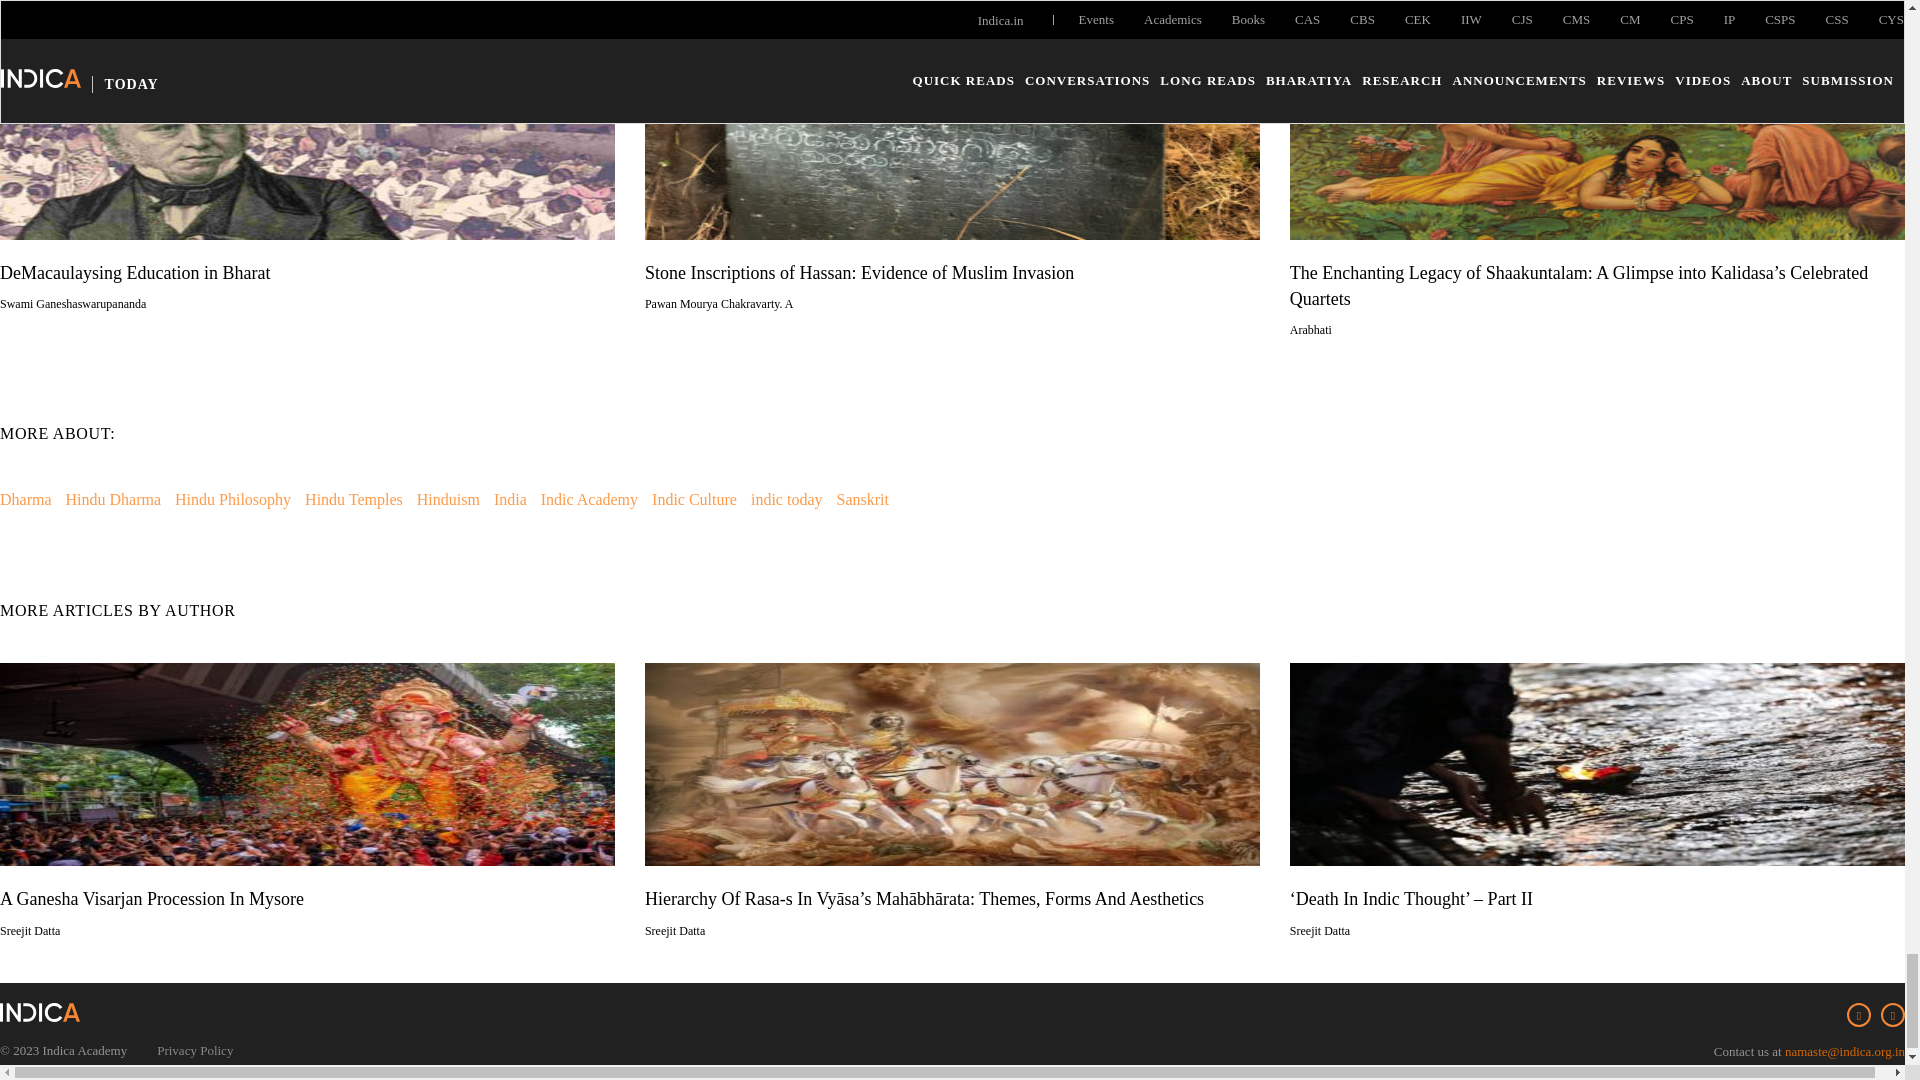 This screenshot has height=1080, width=1920. What do you see at coordinates (448, 499) in the screenshot?
I see `Hinduism` at bounding box center [448, 499].